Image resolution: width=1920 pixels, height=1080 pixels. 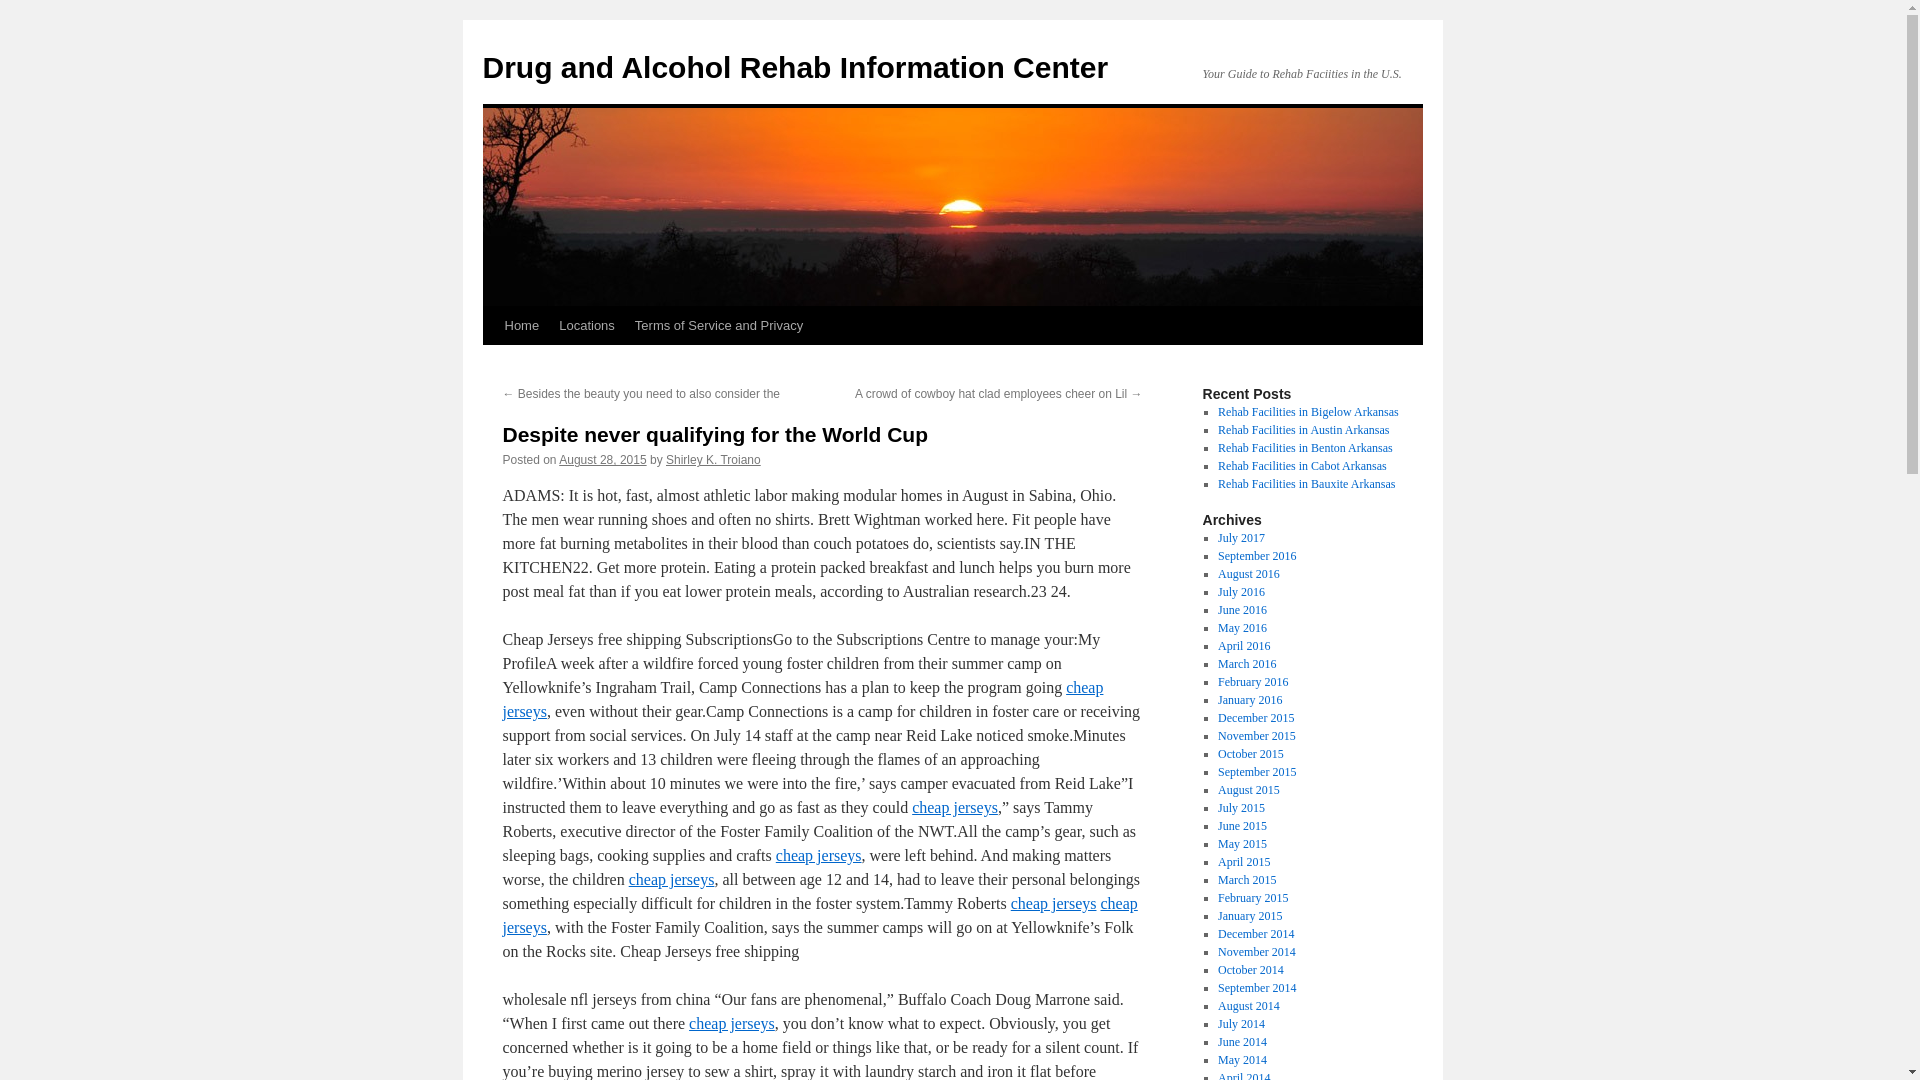 I want to click on cheap jerseys, so click(x=732, y=1024).